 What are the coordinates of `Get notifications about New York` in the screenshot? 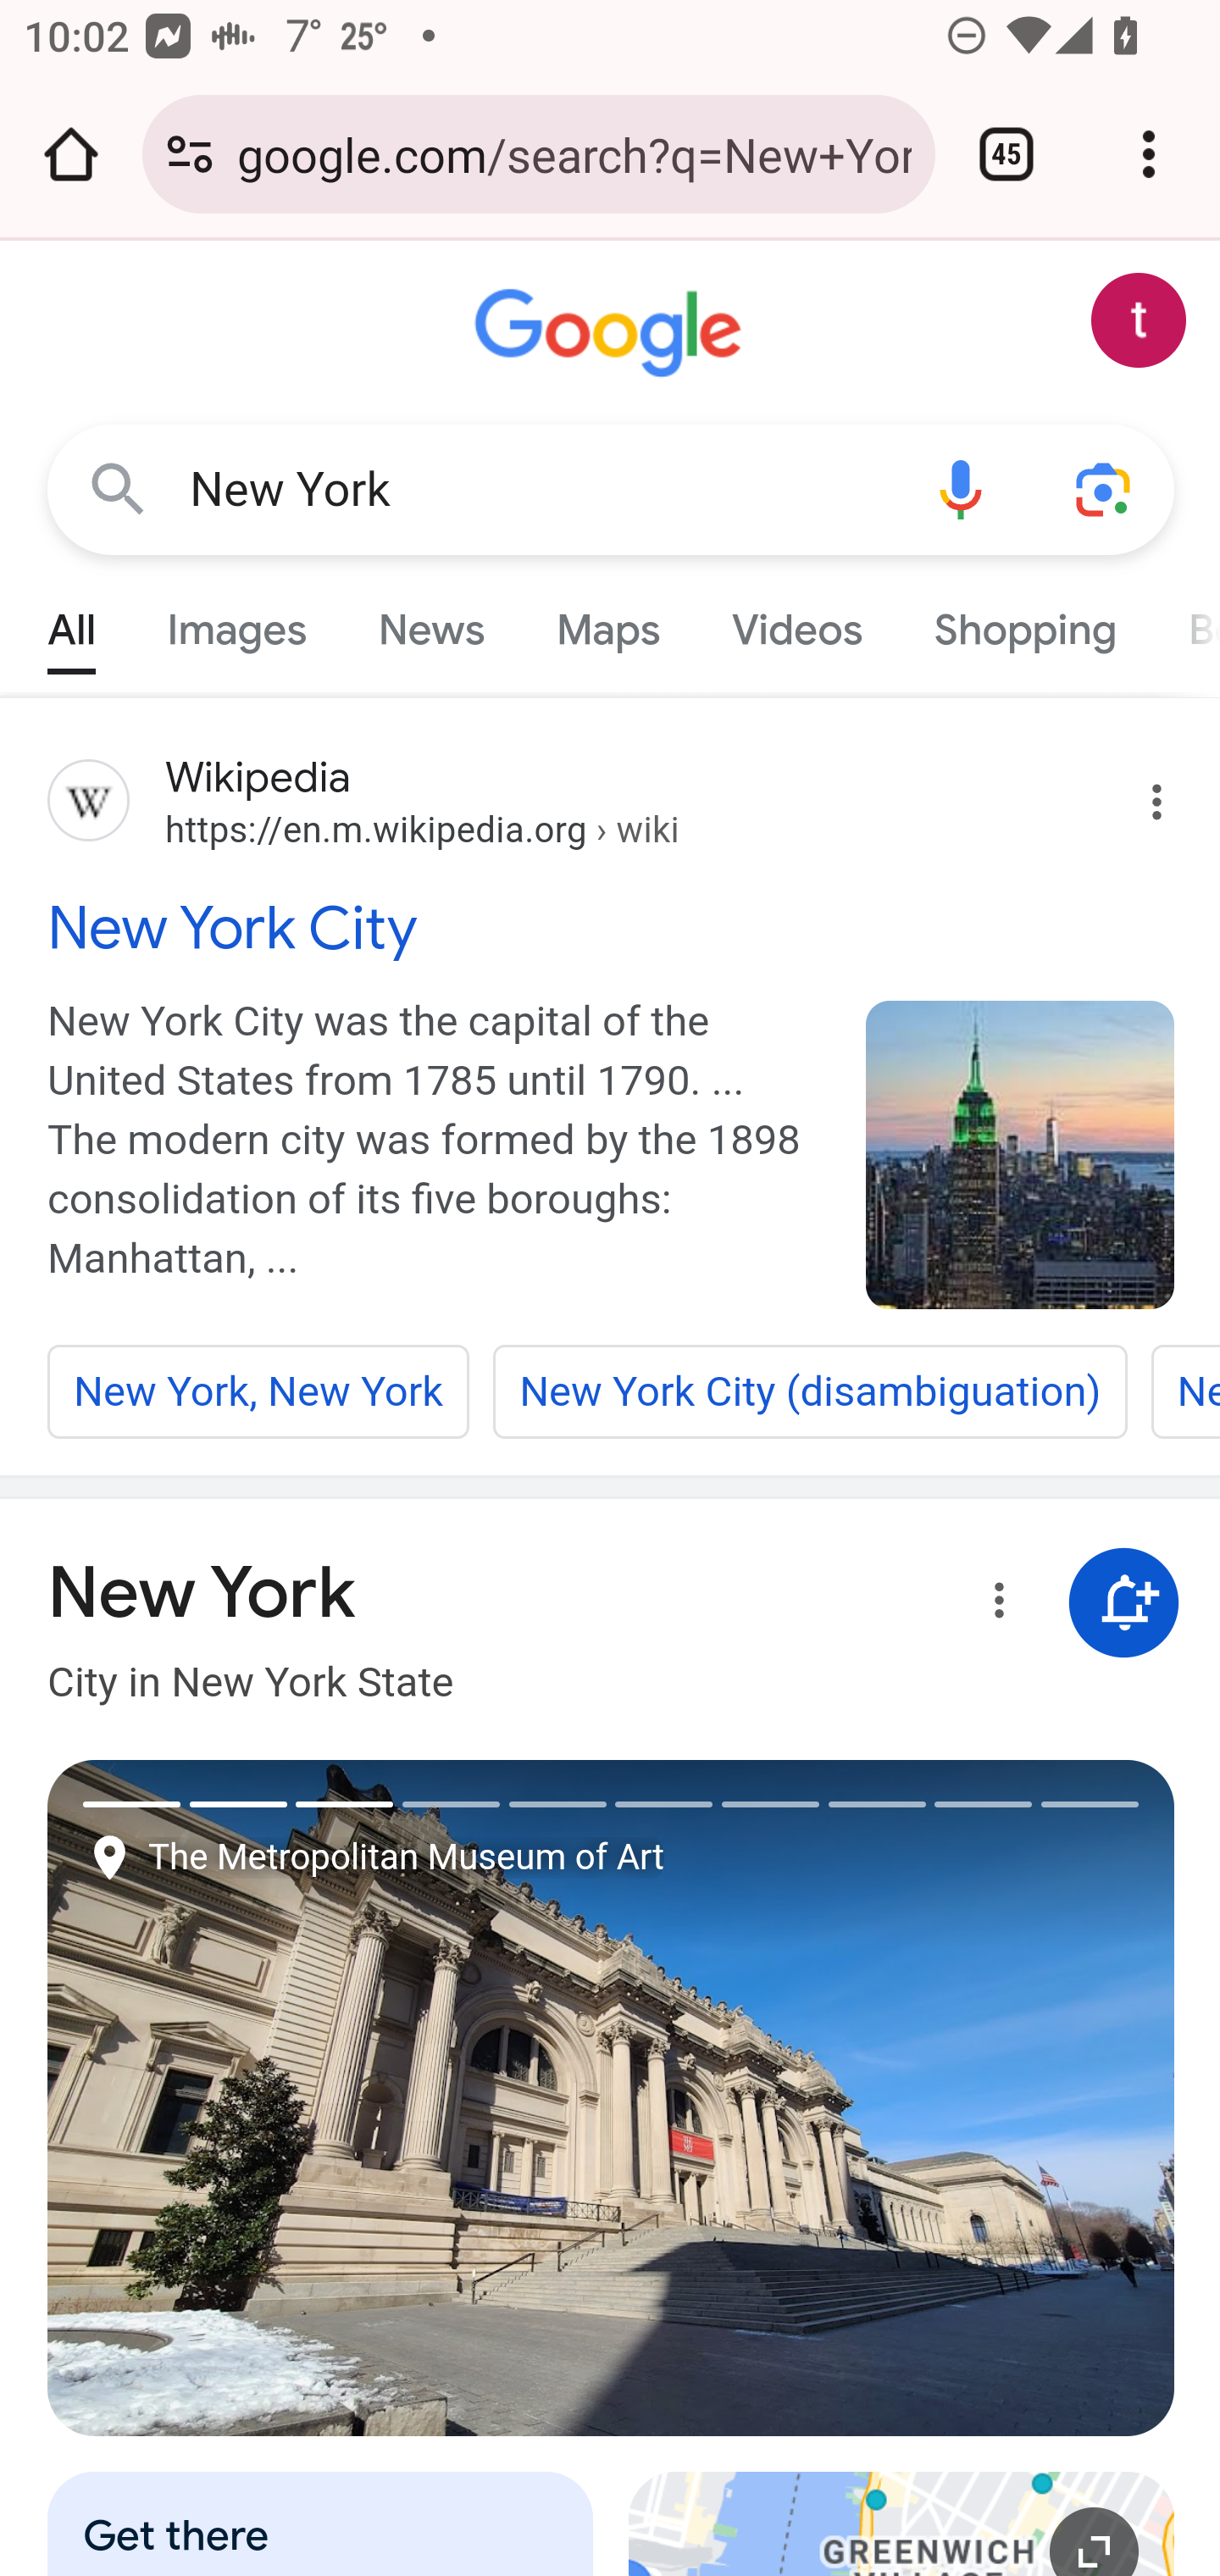 It's located at (1124, 1605).